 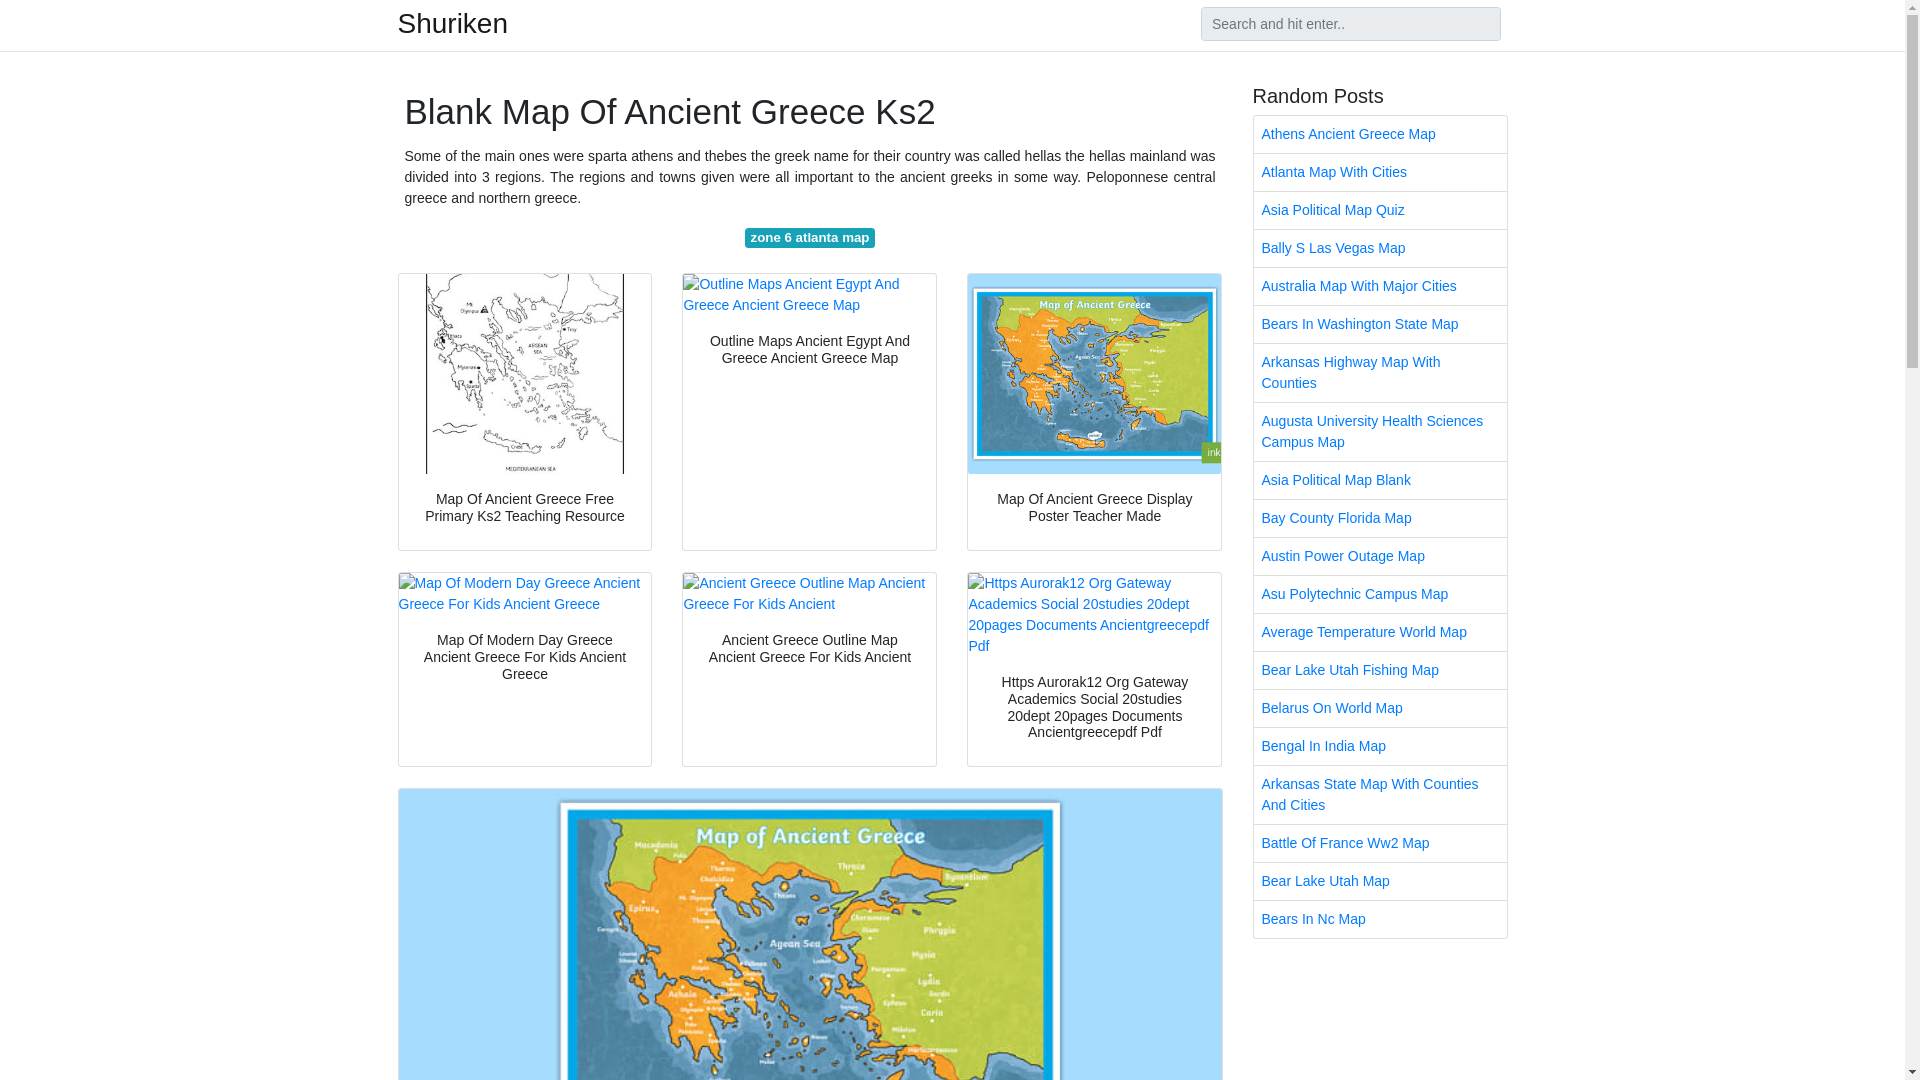 What do you see at coordinates (1380, 324) in the screenshot?
I see `Bears In Washington State Map` at bounding box center [1380, 324].